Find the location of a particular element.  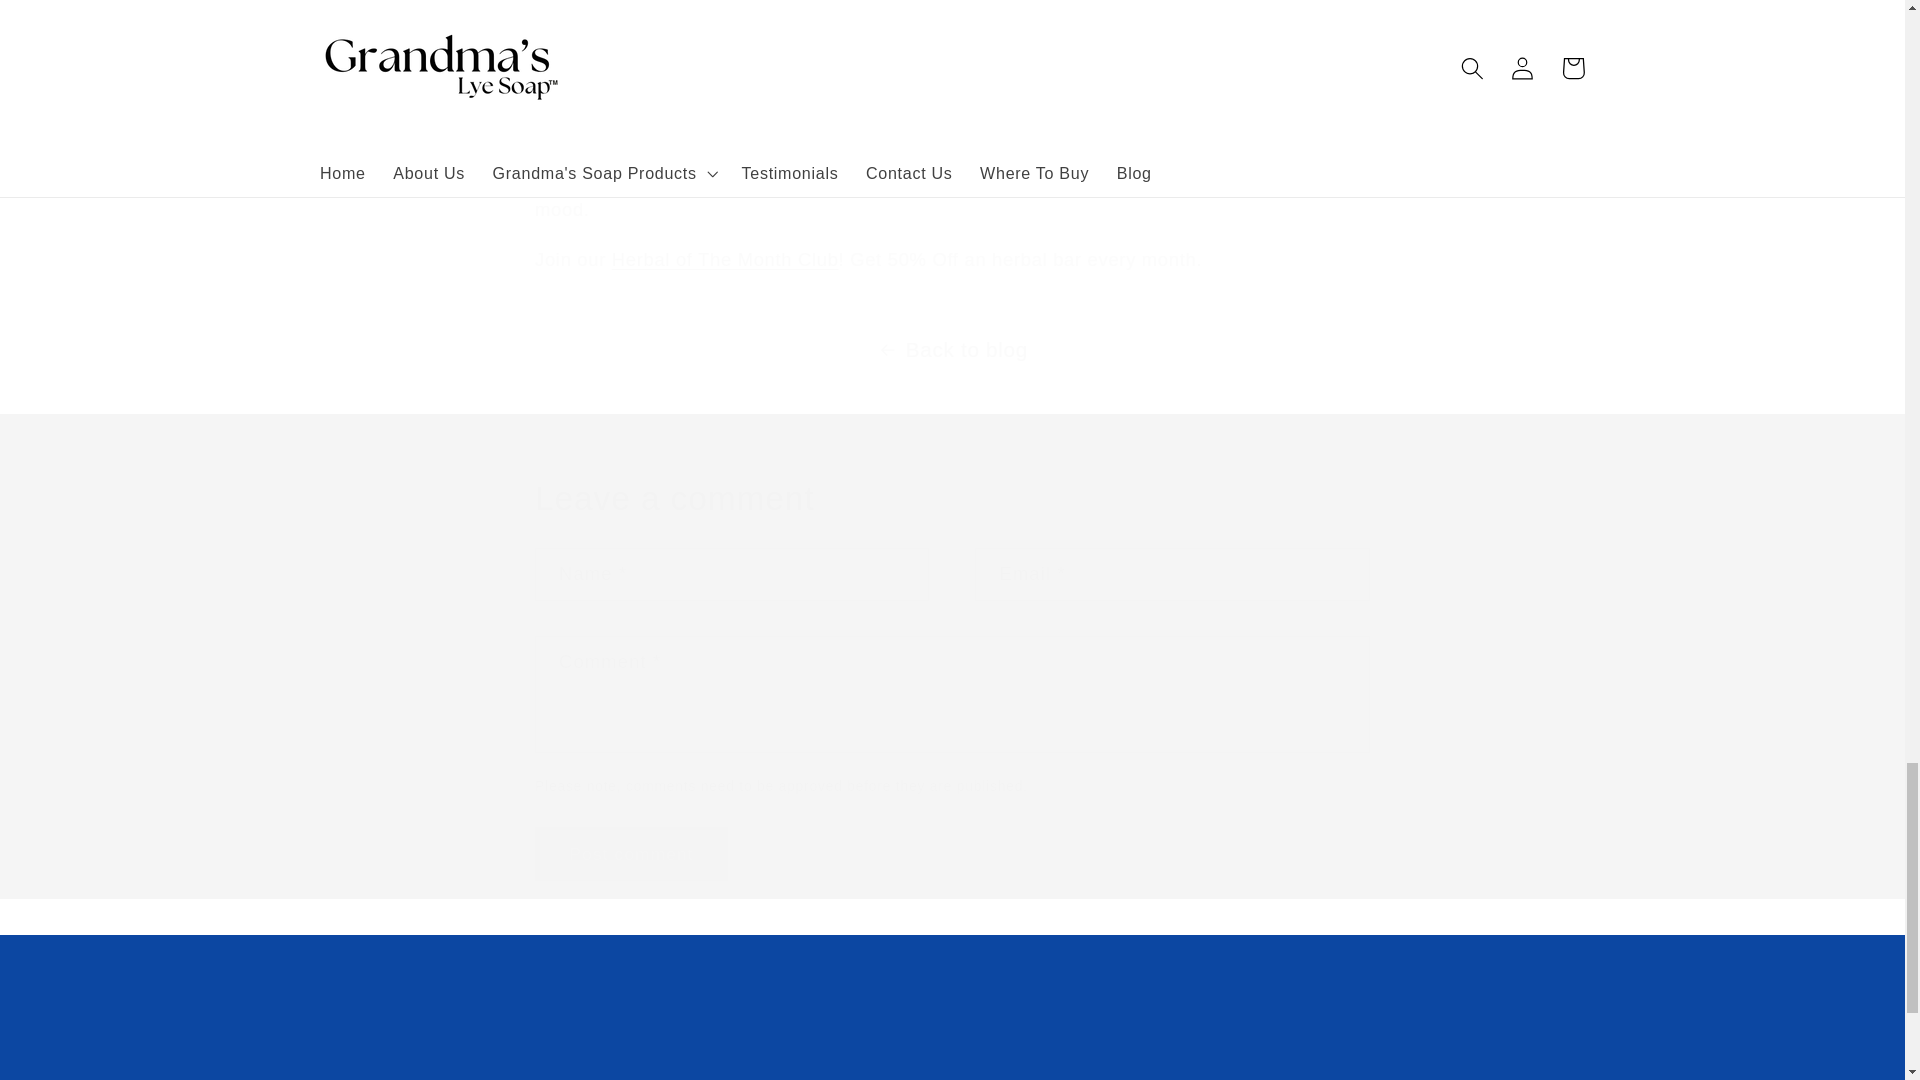

Search About Products Terms of Service Refund policy is located at coordinates (1054, 79).